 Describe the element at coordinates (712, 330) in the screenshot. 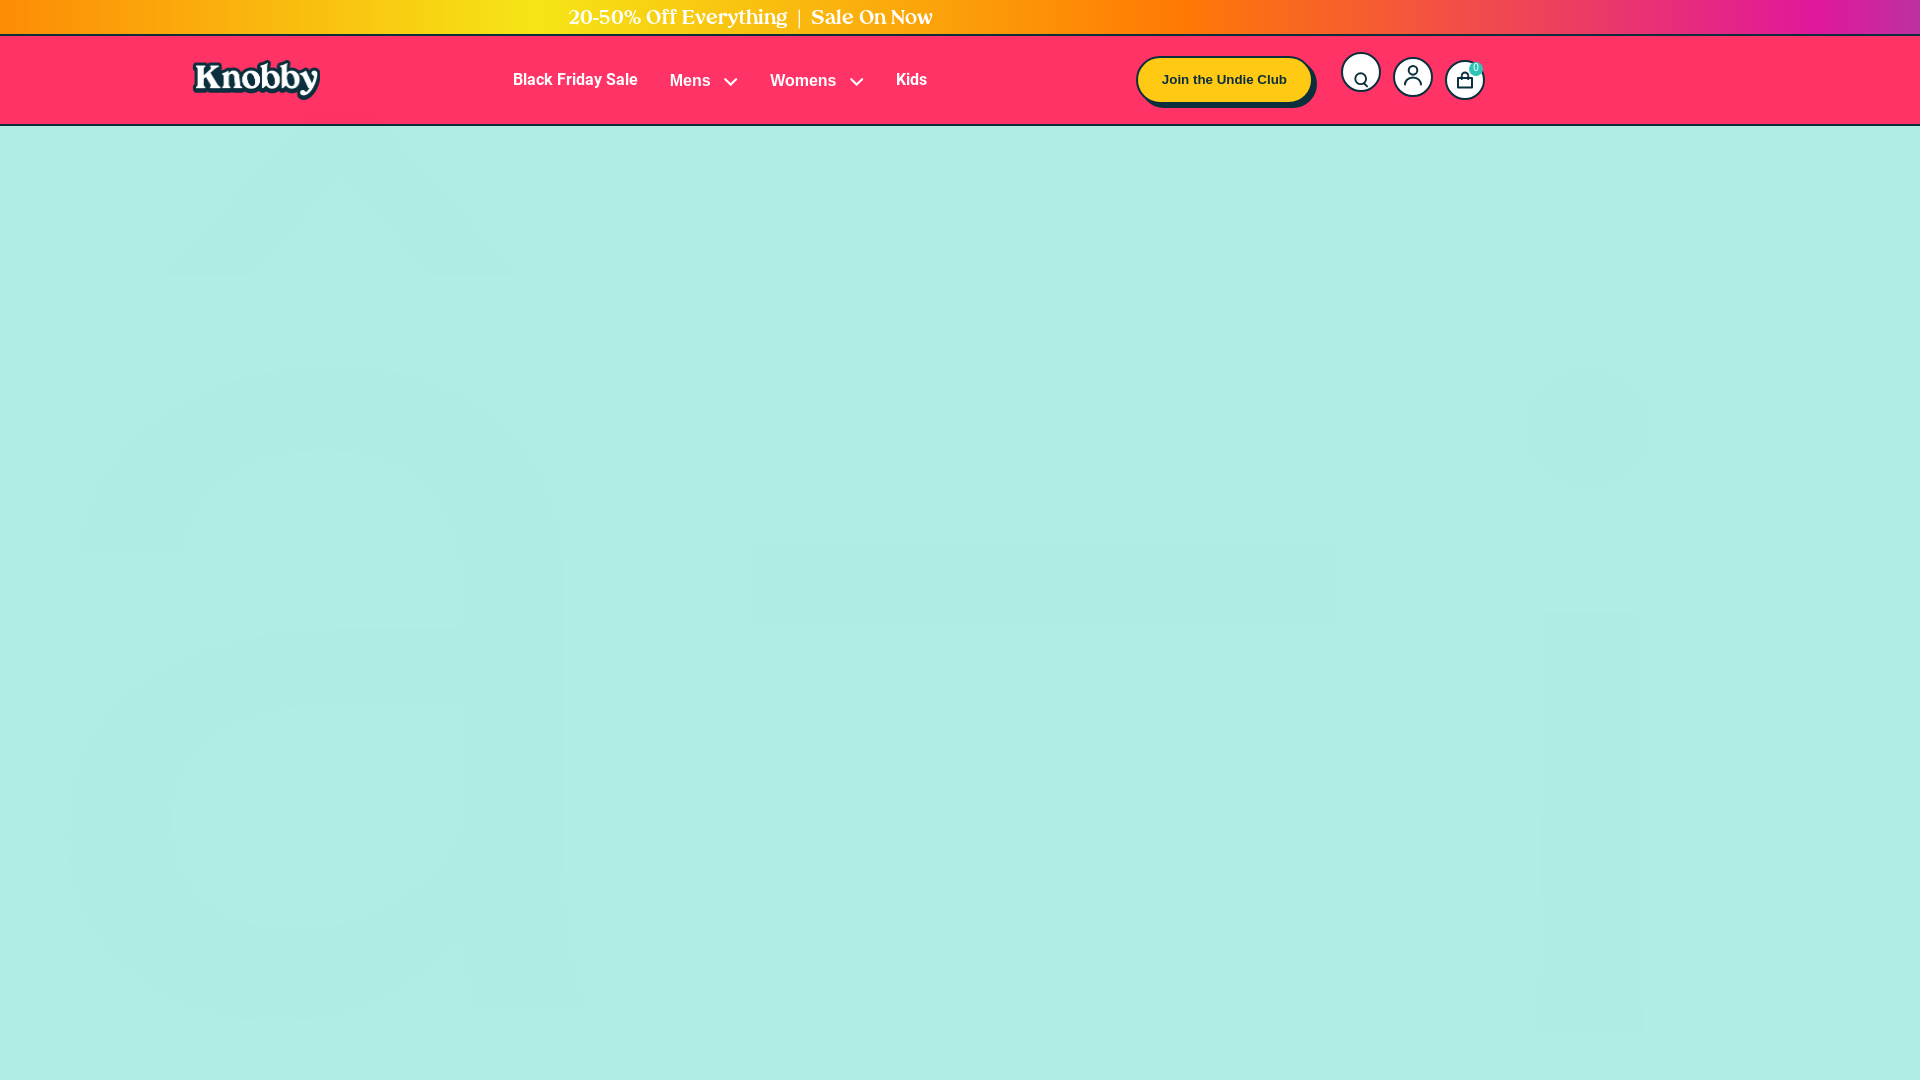

I see `Ambassadors` at that location.